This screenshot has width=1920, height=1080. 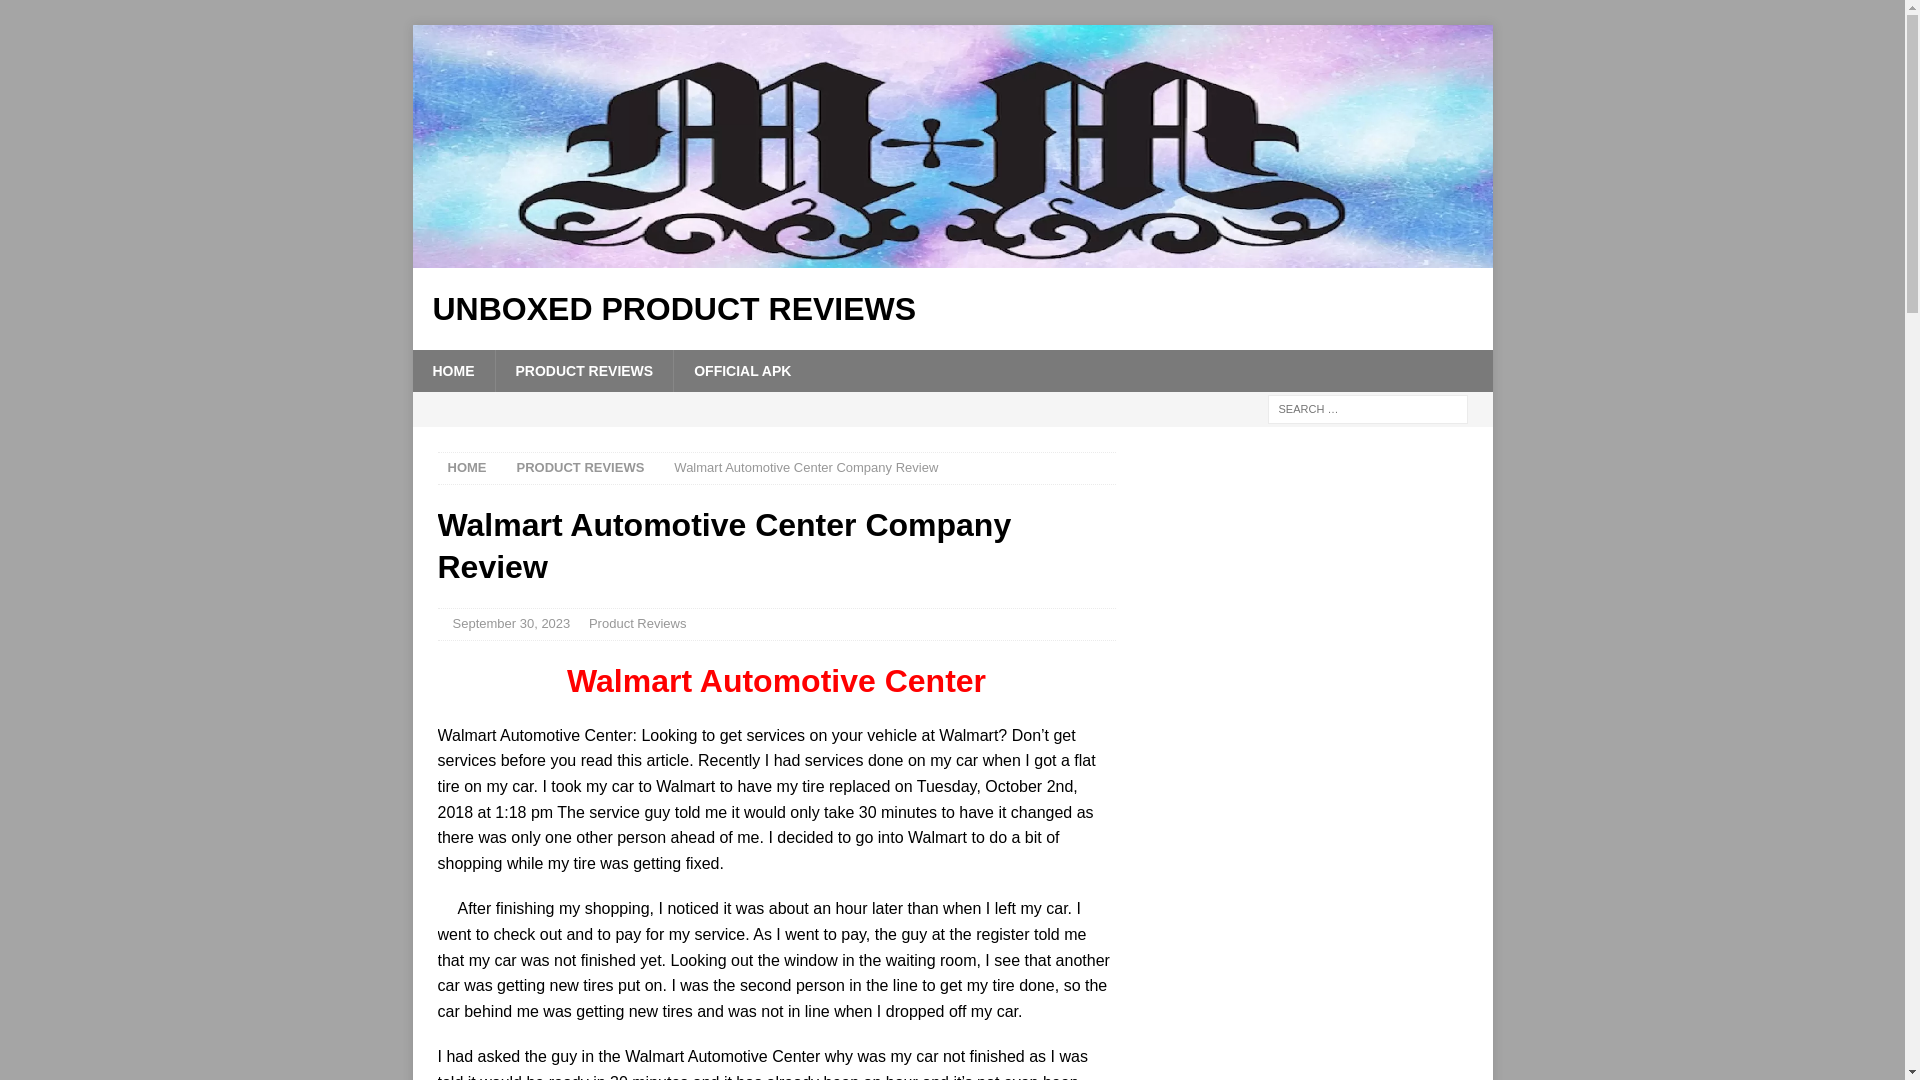 What do you see at coordinates (952, 308) in the screenshot?
I see `unboxed product reviews` at bounding box center [952, 308].